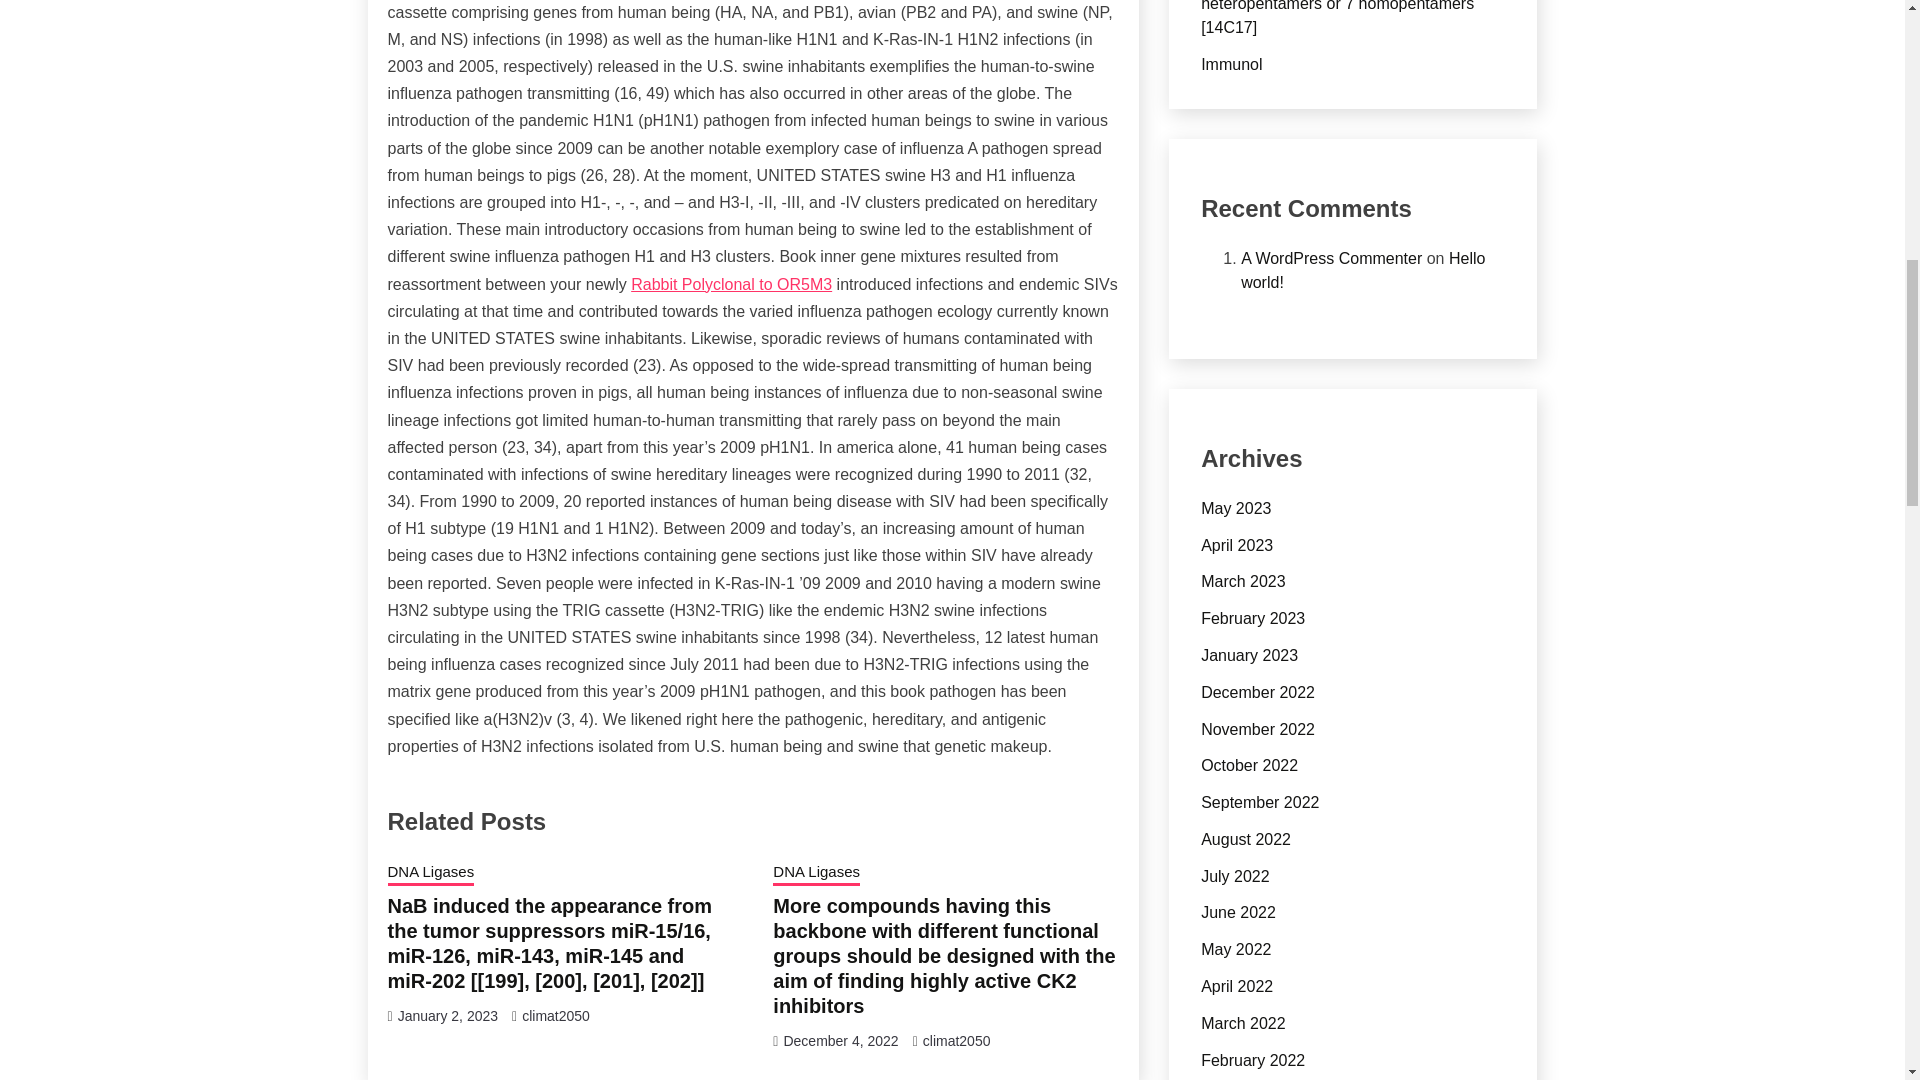 The width and height of the screenshot is (1920, 1080). I want to click on April 2023, so click(1236, 545).